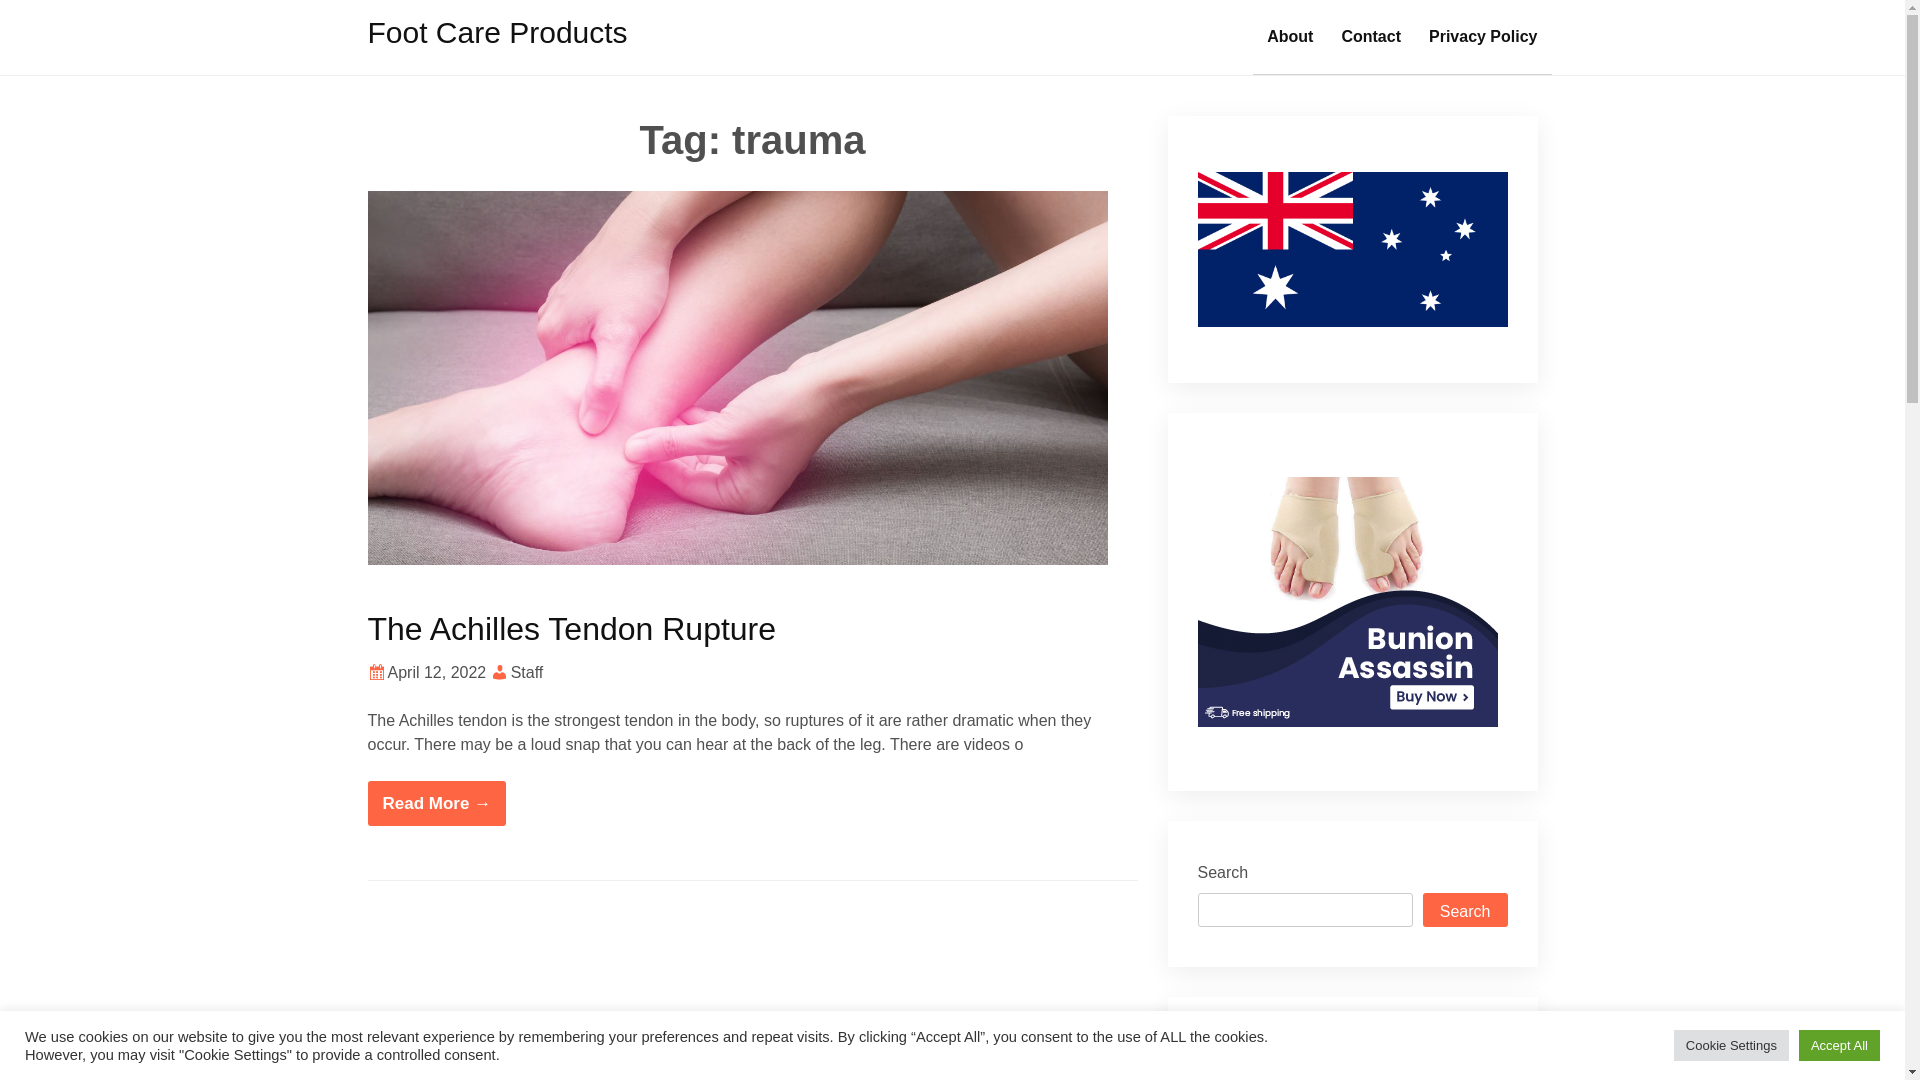 This screenshot has height=1080, width=1920. I want to click on The Achilles Tendon Rupture, so click(572, 629).